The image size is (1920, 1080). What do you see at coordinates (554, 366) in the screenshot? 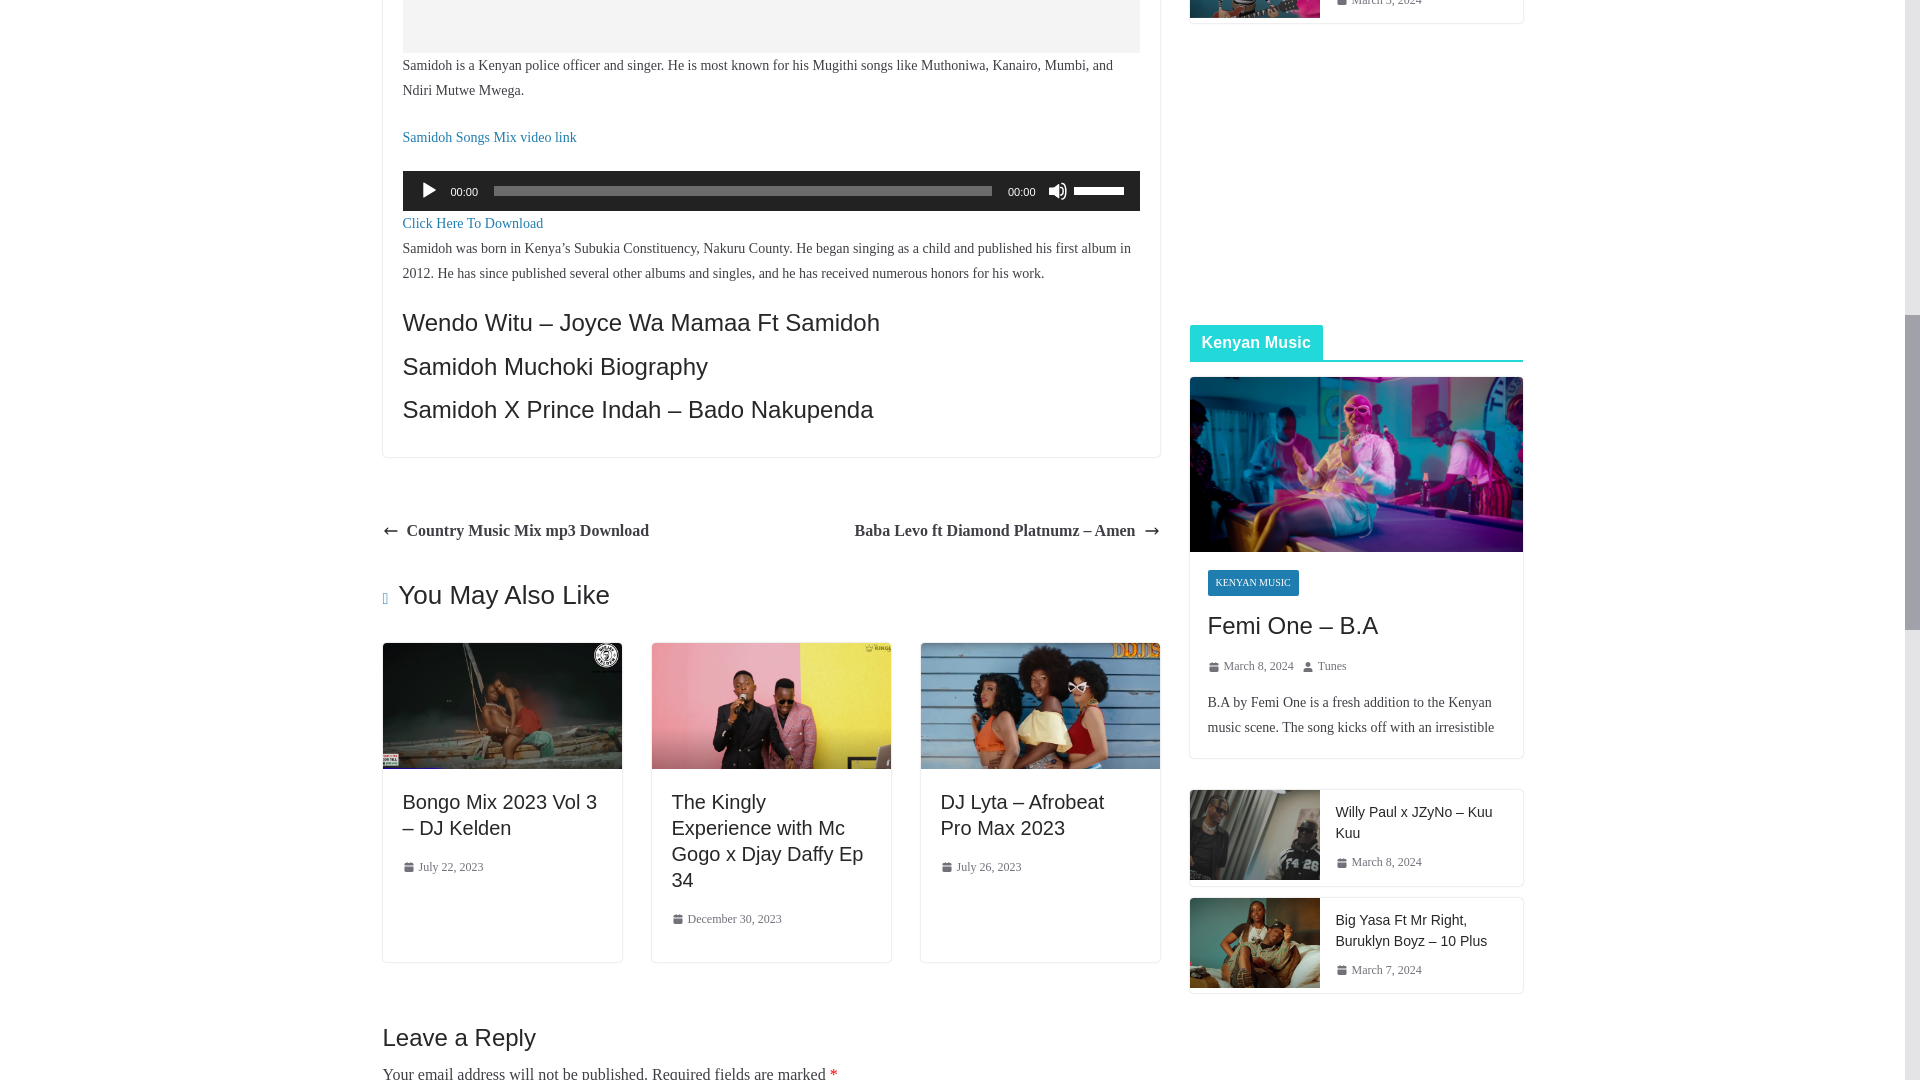
I see `Samidoh Muchoki Biography` at bounding box center [554, 366].